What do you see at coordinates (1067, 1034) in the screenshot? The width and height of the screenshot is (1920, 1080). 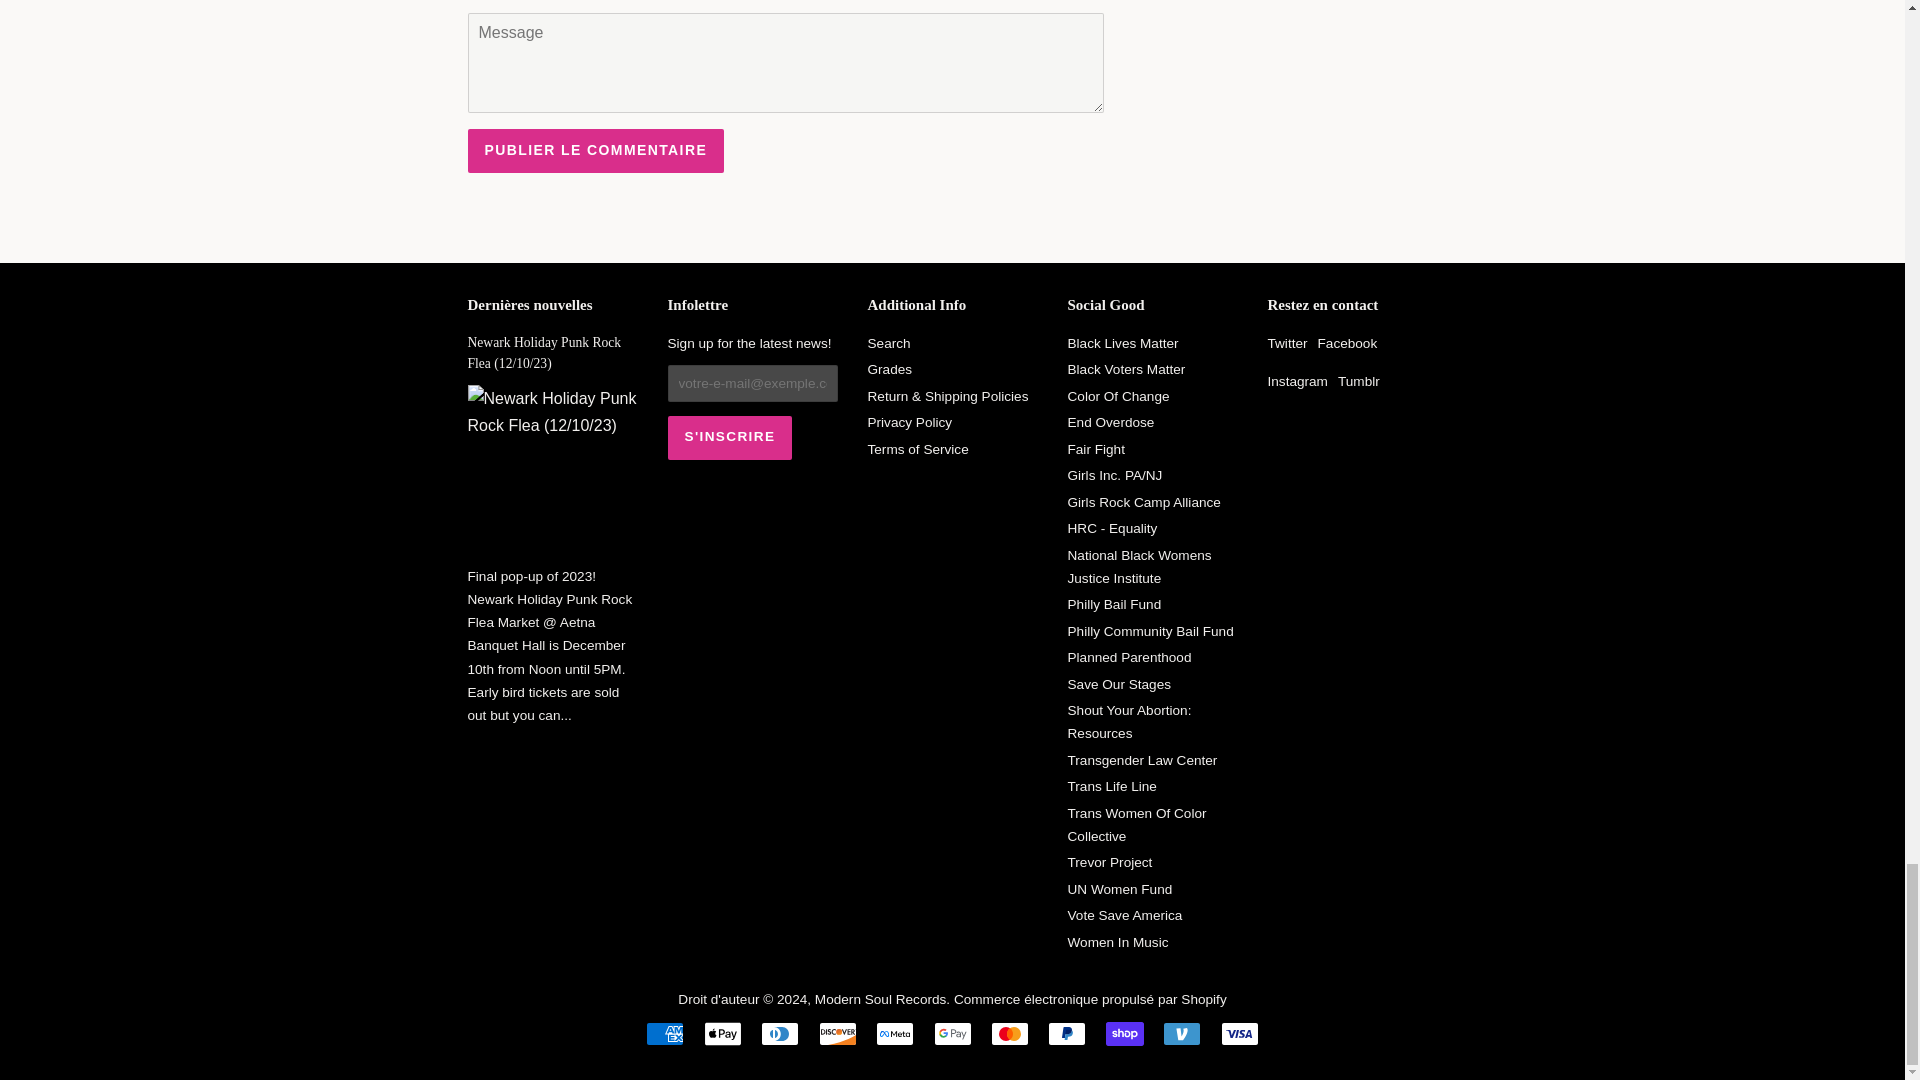 I see `PayPal` at bounding box center [1067, 1034].